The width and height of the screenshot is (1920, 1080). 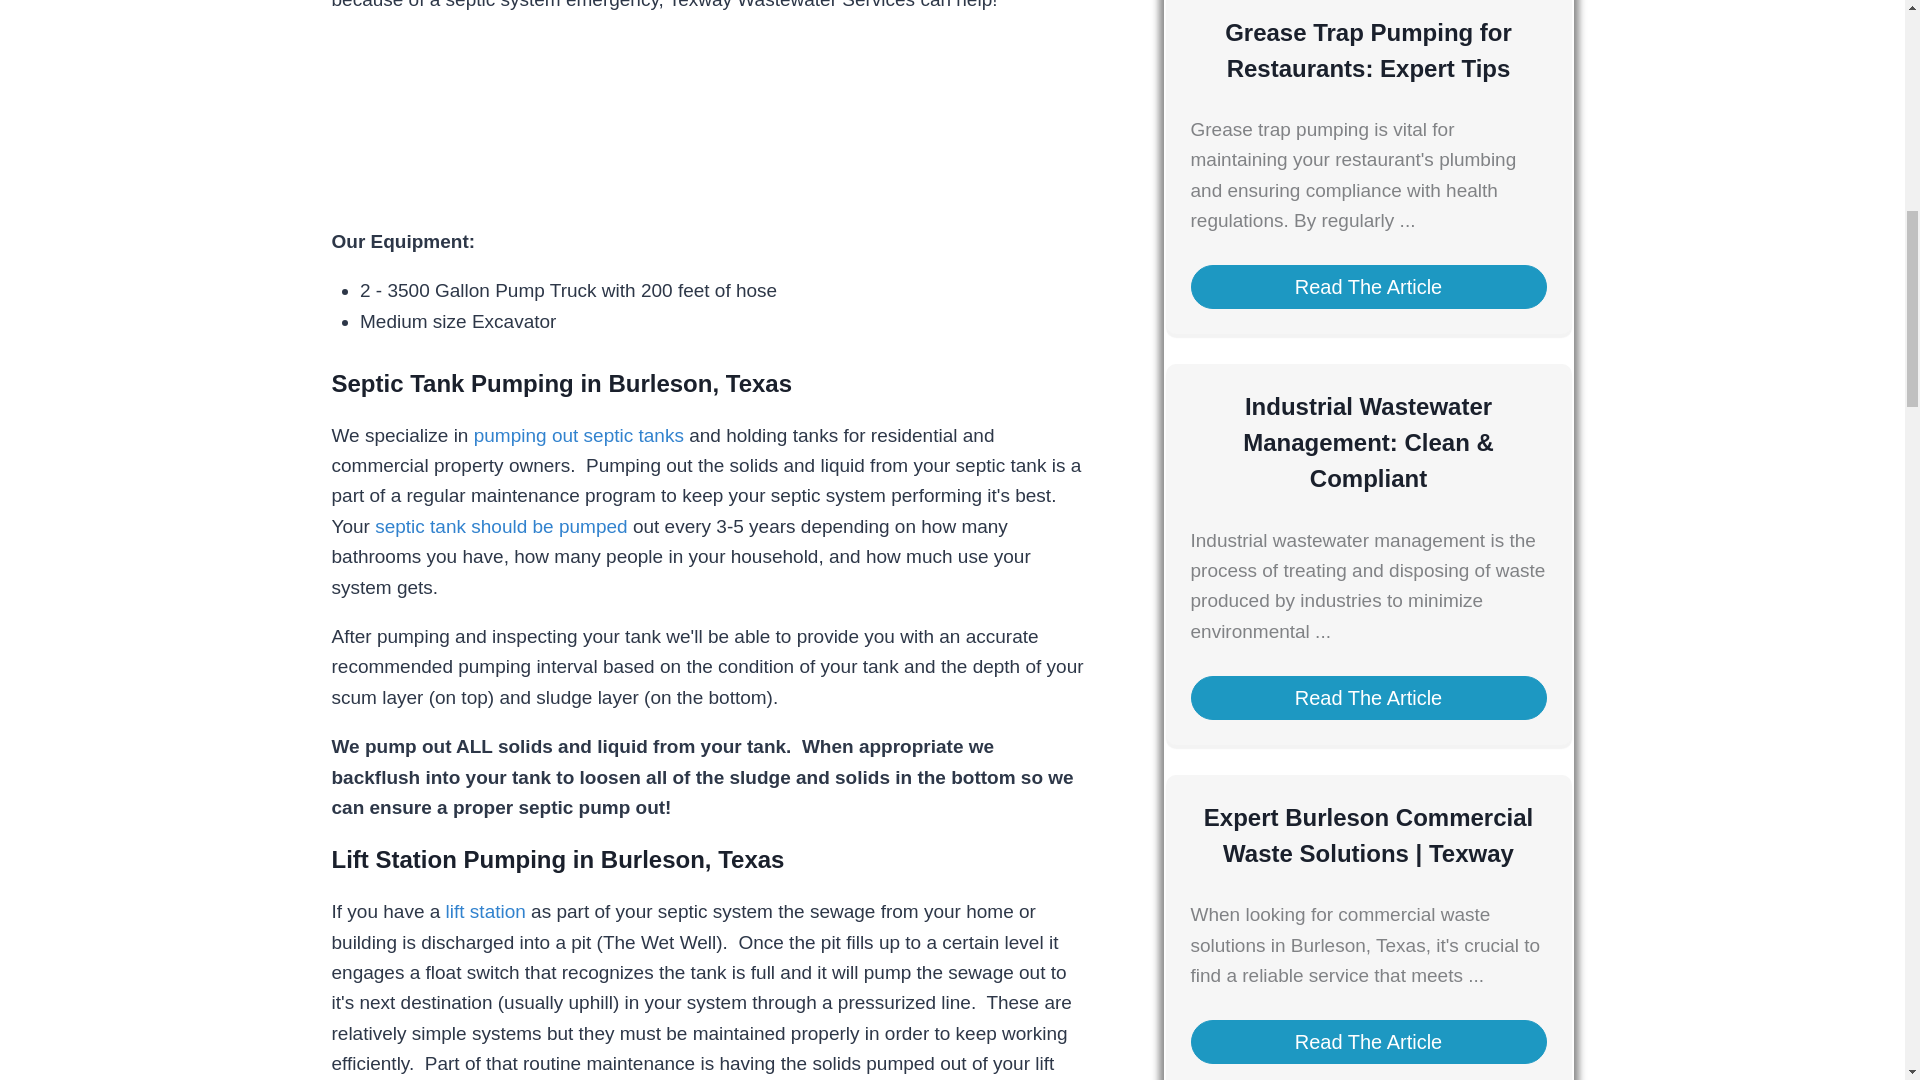 What do you see at coordinates (611, 120) in the screenshot?
I see `holding-tank-pump-outs` at bounding box center [611, 120].